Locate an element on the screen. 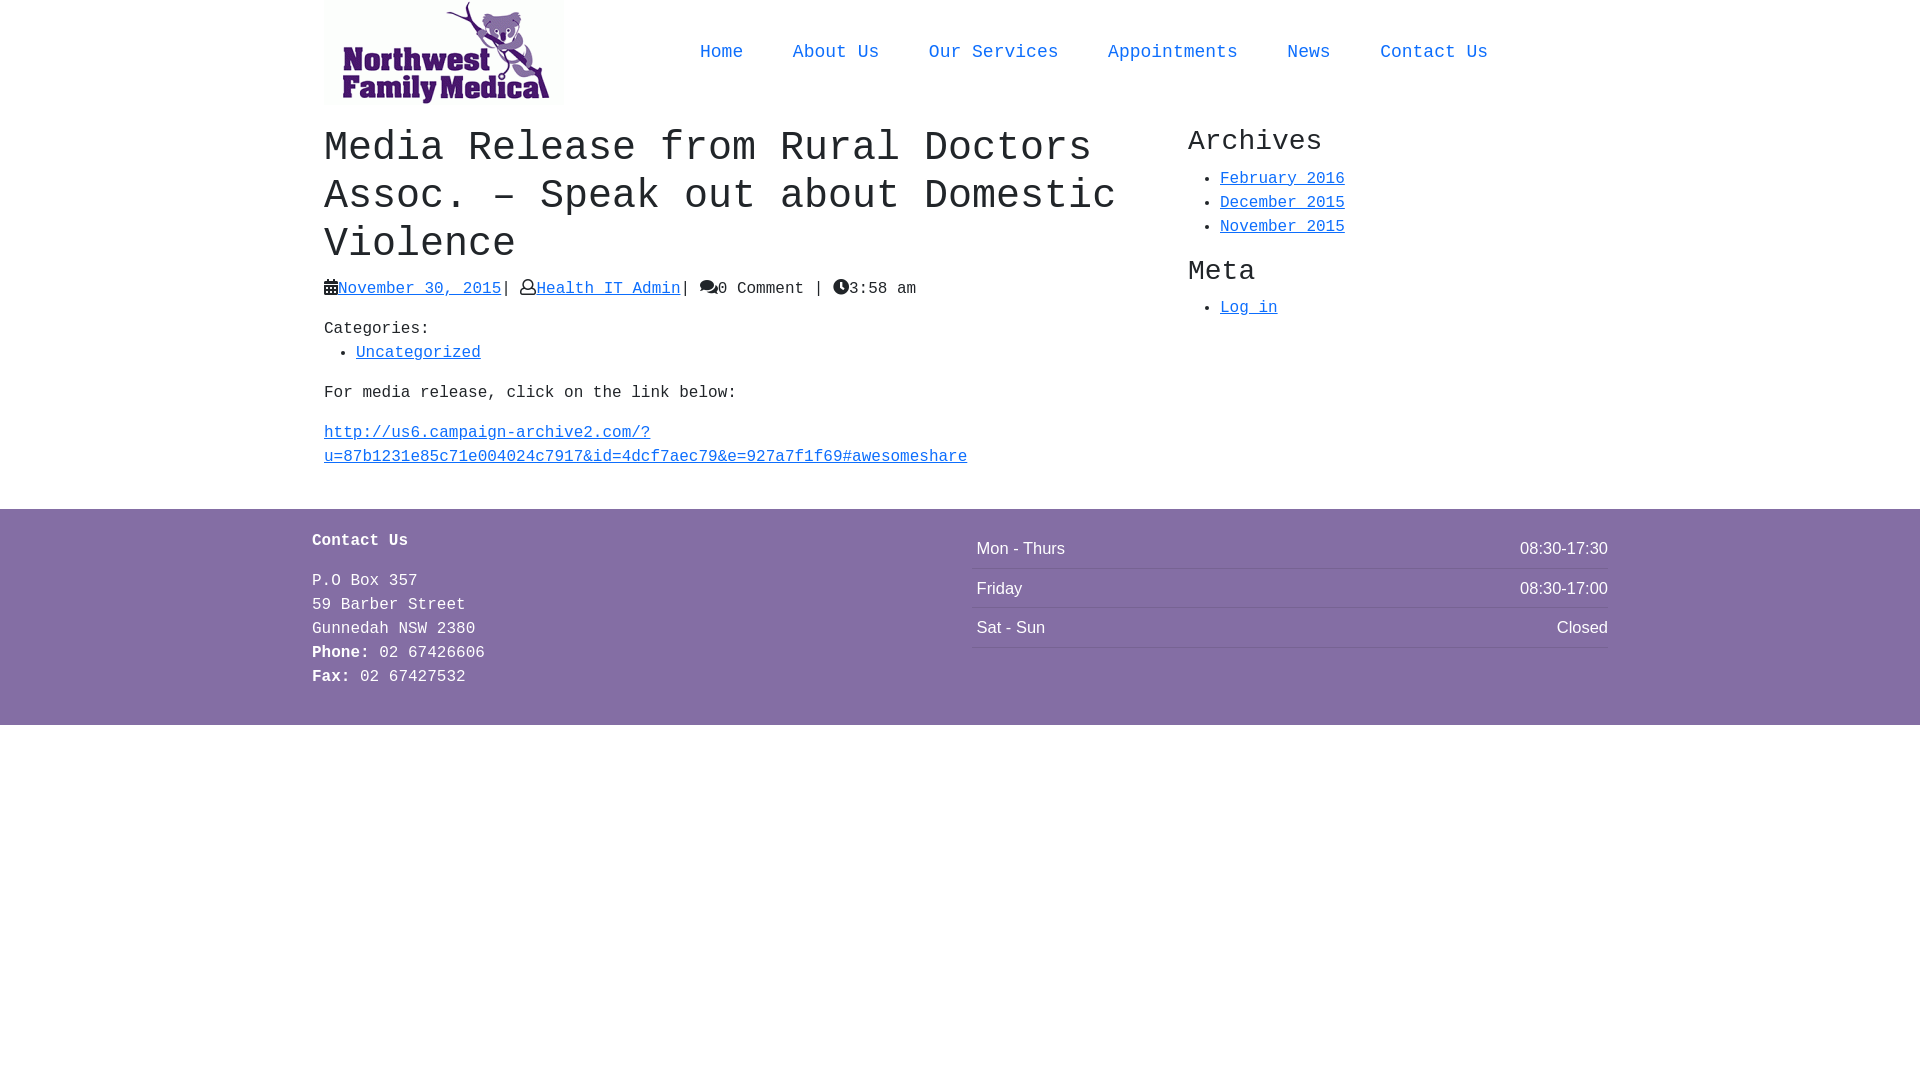 The width and height of the screenshot is (1920, 1080). Home is located at coordinates (722, 52).